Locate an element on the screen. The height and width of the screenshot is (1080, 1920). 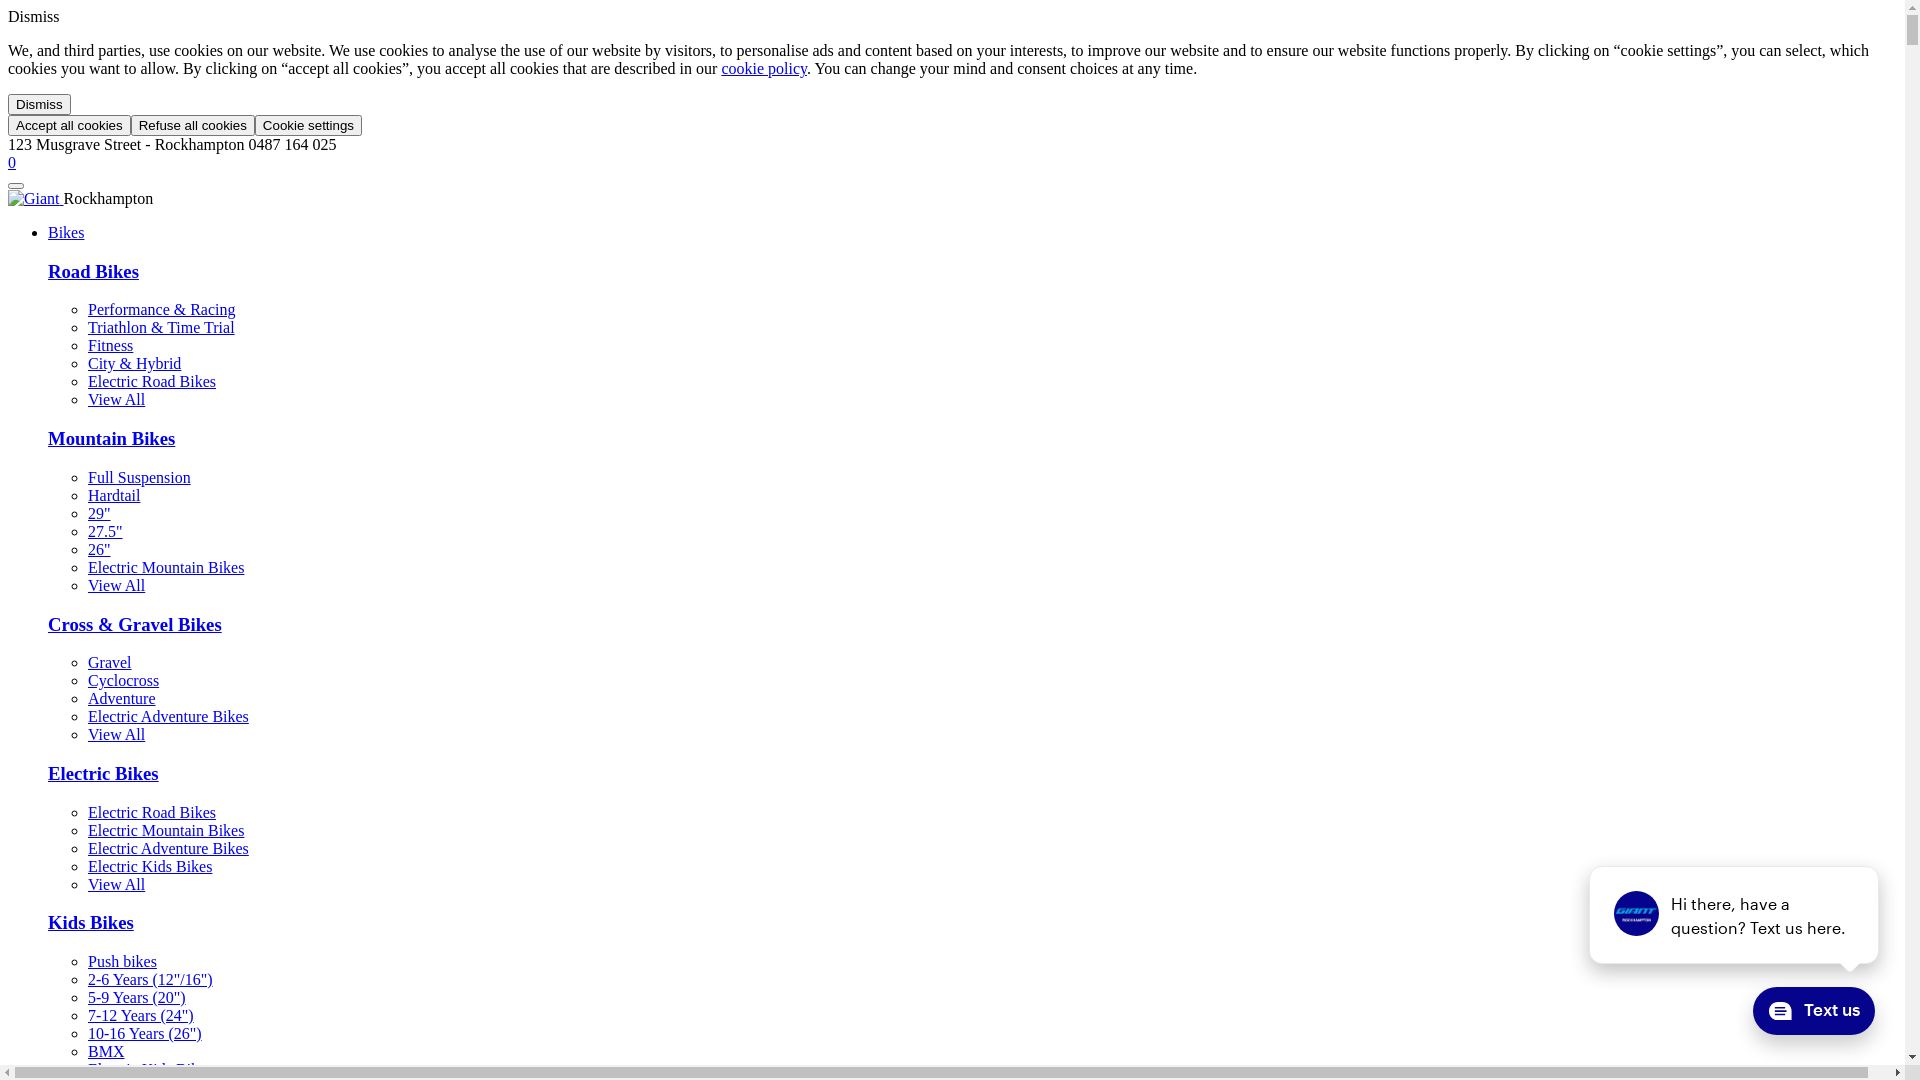
View All is located at coordinates (116, 734).